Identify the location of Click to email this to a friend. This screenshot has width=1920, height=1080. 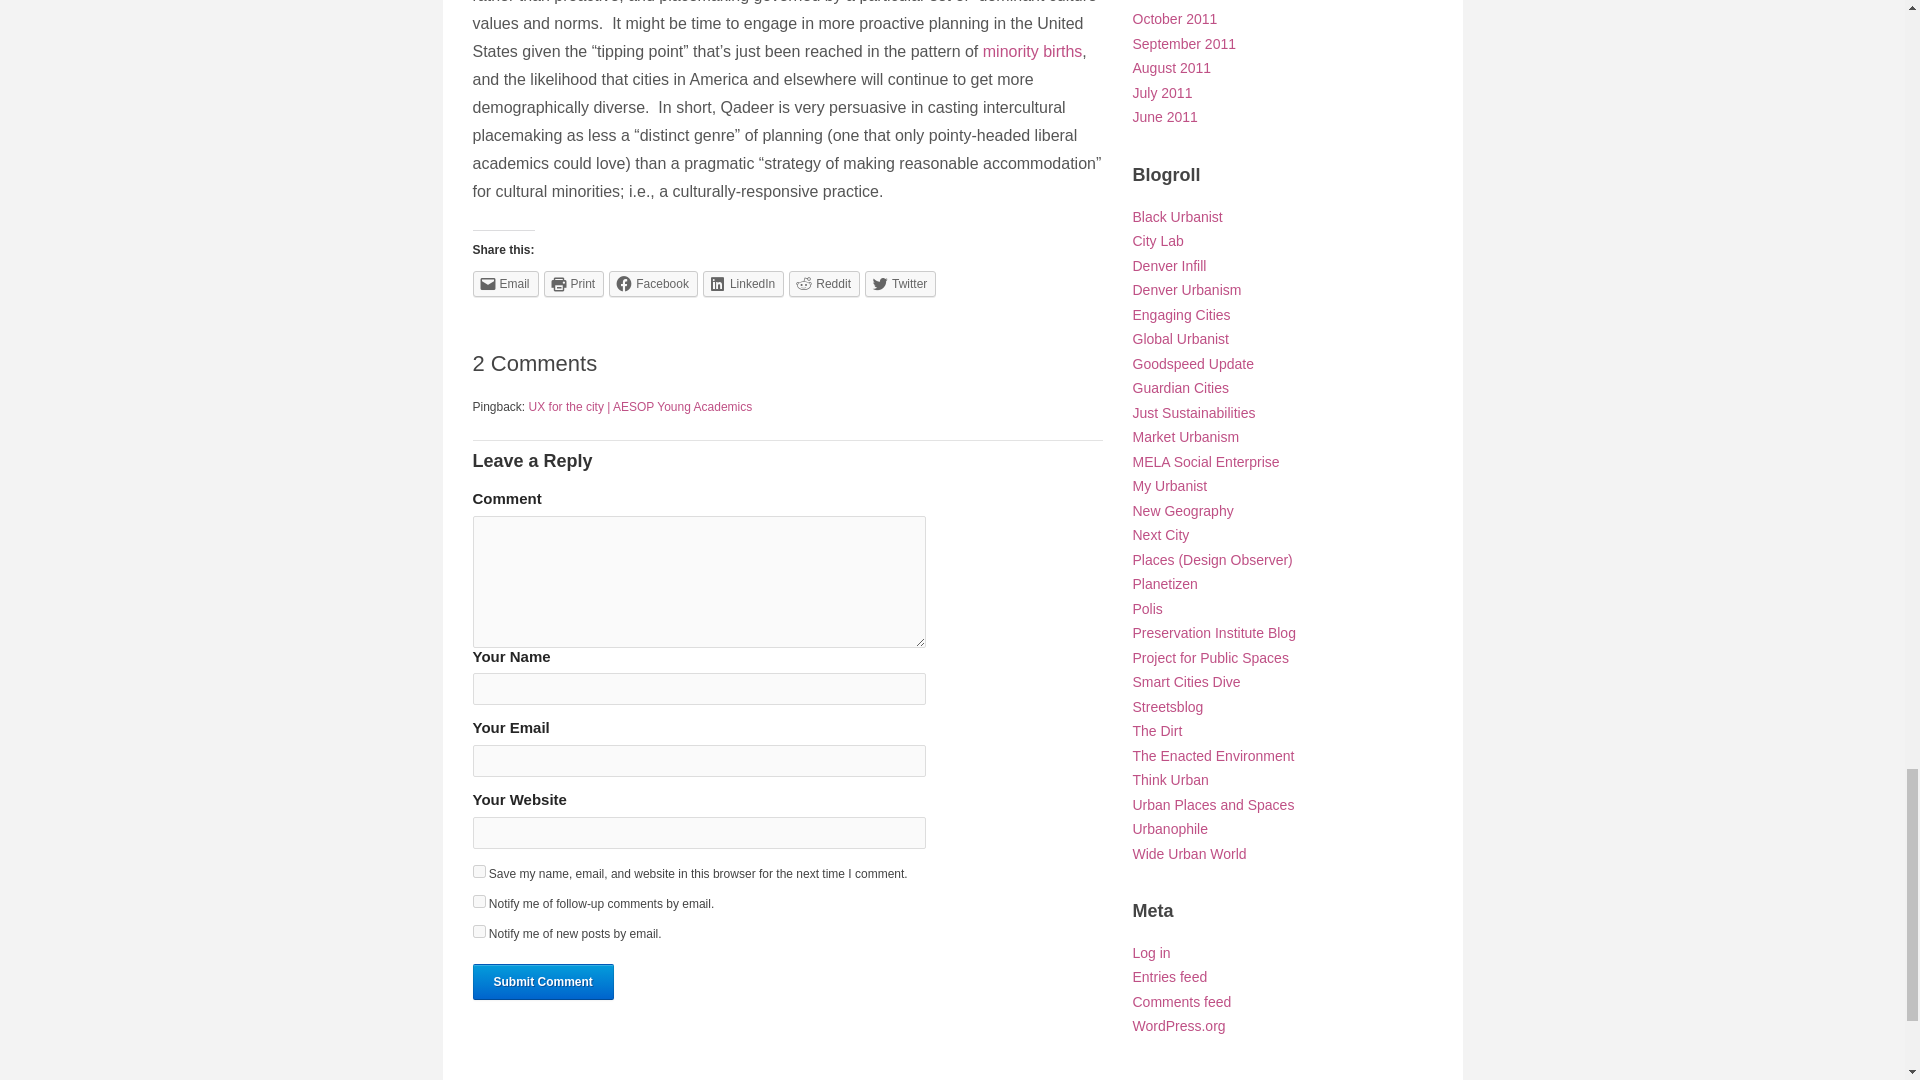
(504, 284).